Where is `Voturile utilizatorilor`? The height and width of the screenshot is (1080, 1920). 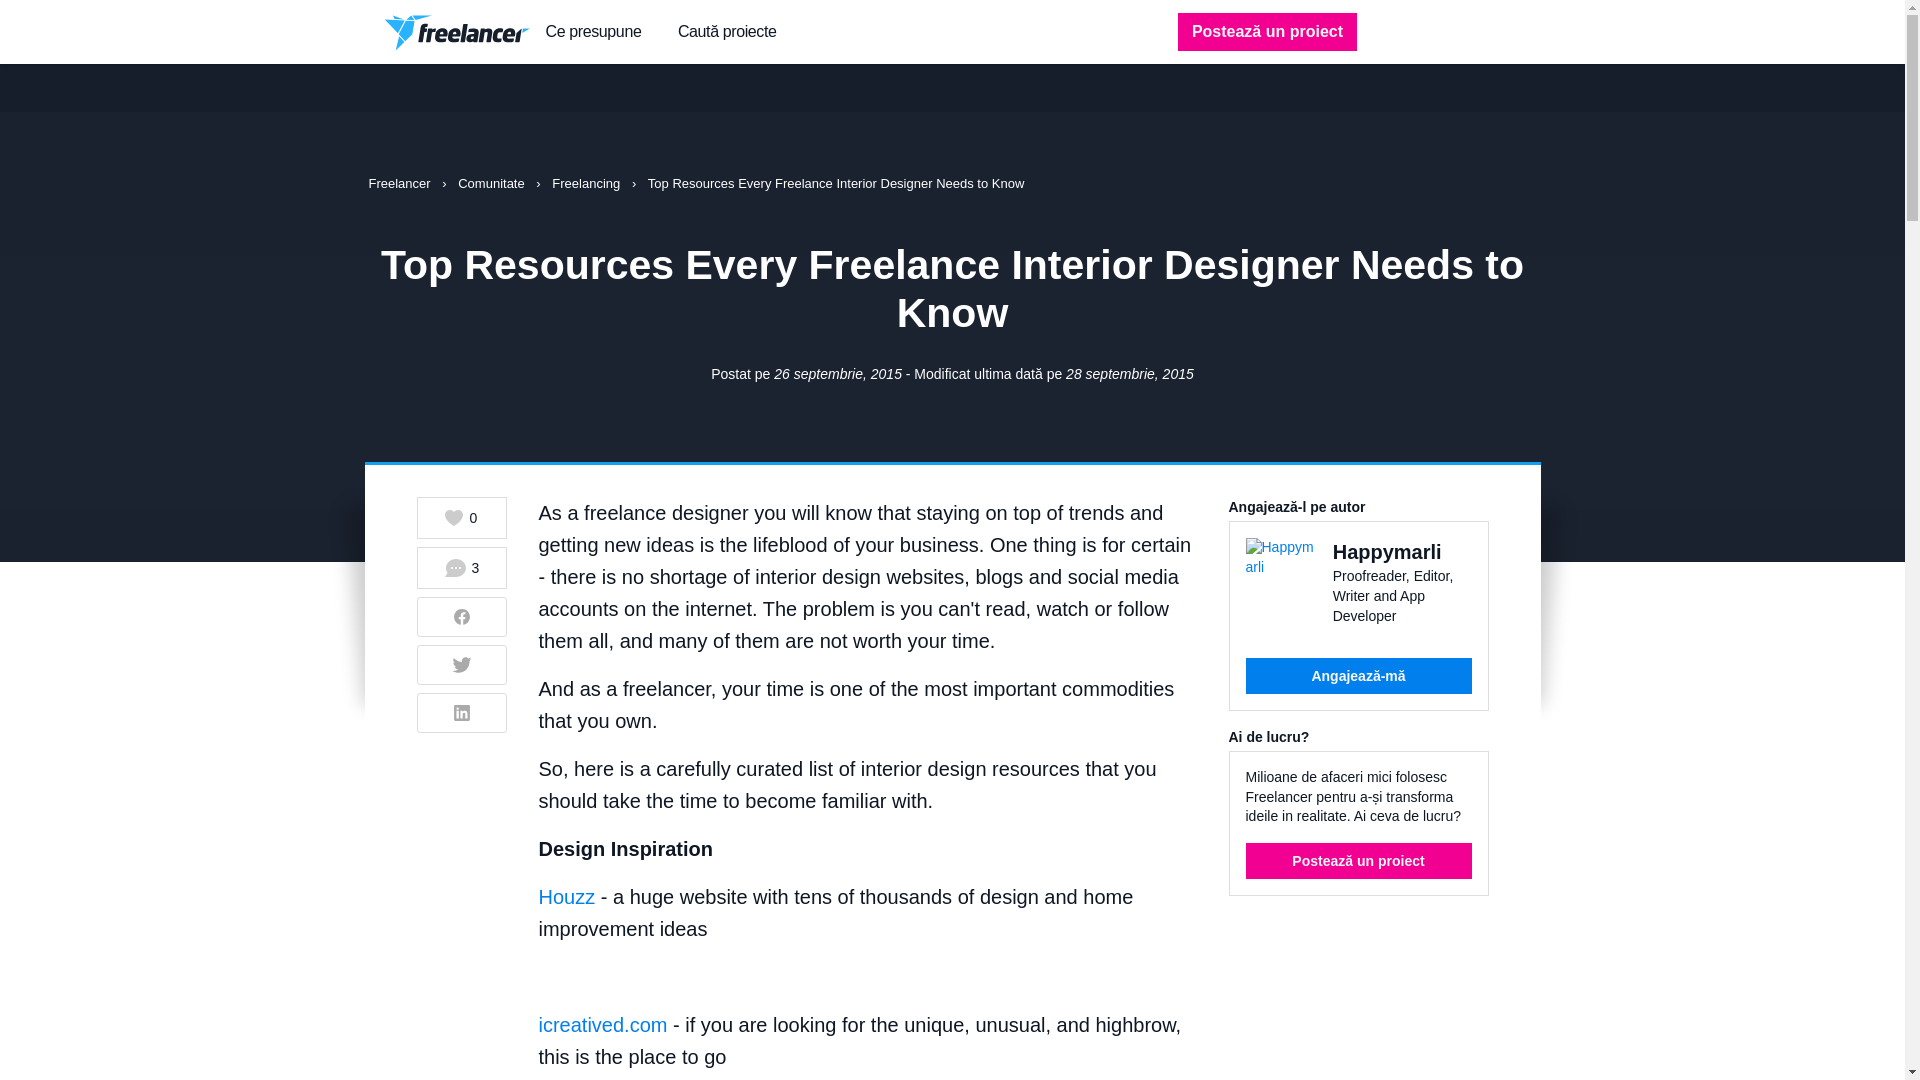
Voturile utilizatorilor is located at coordinates (460, 518).